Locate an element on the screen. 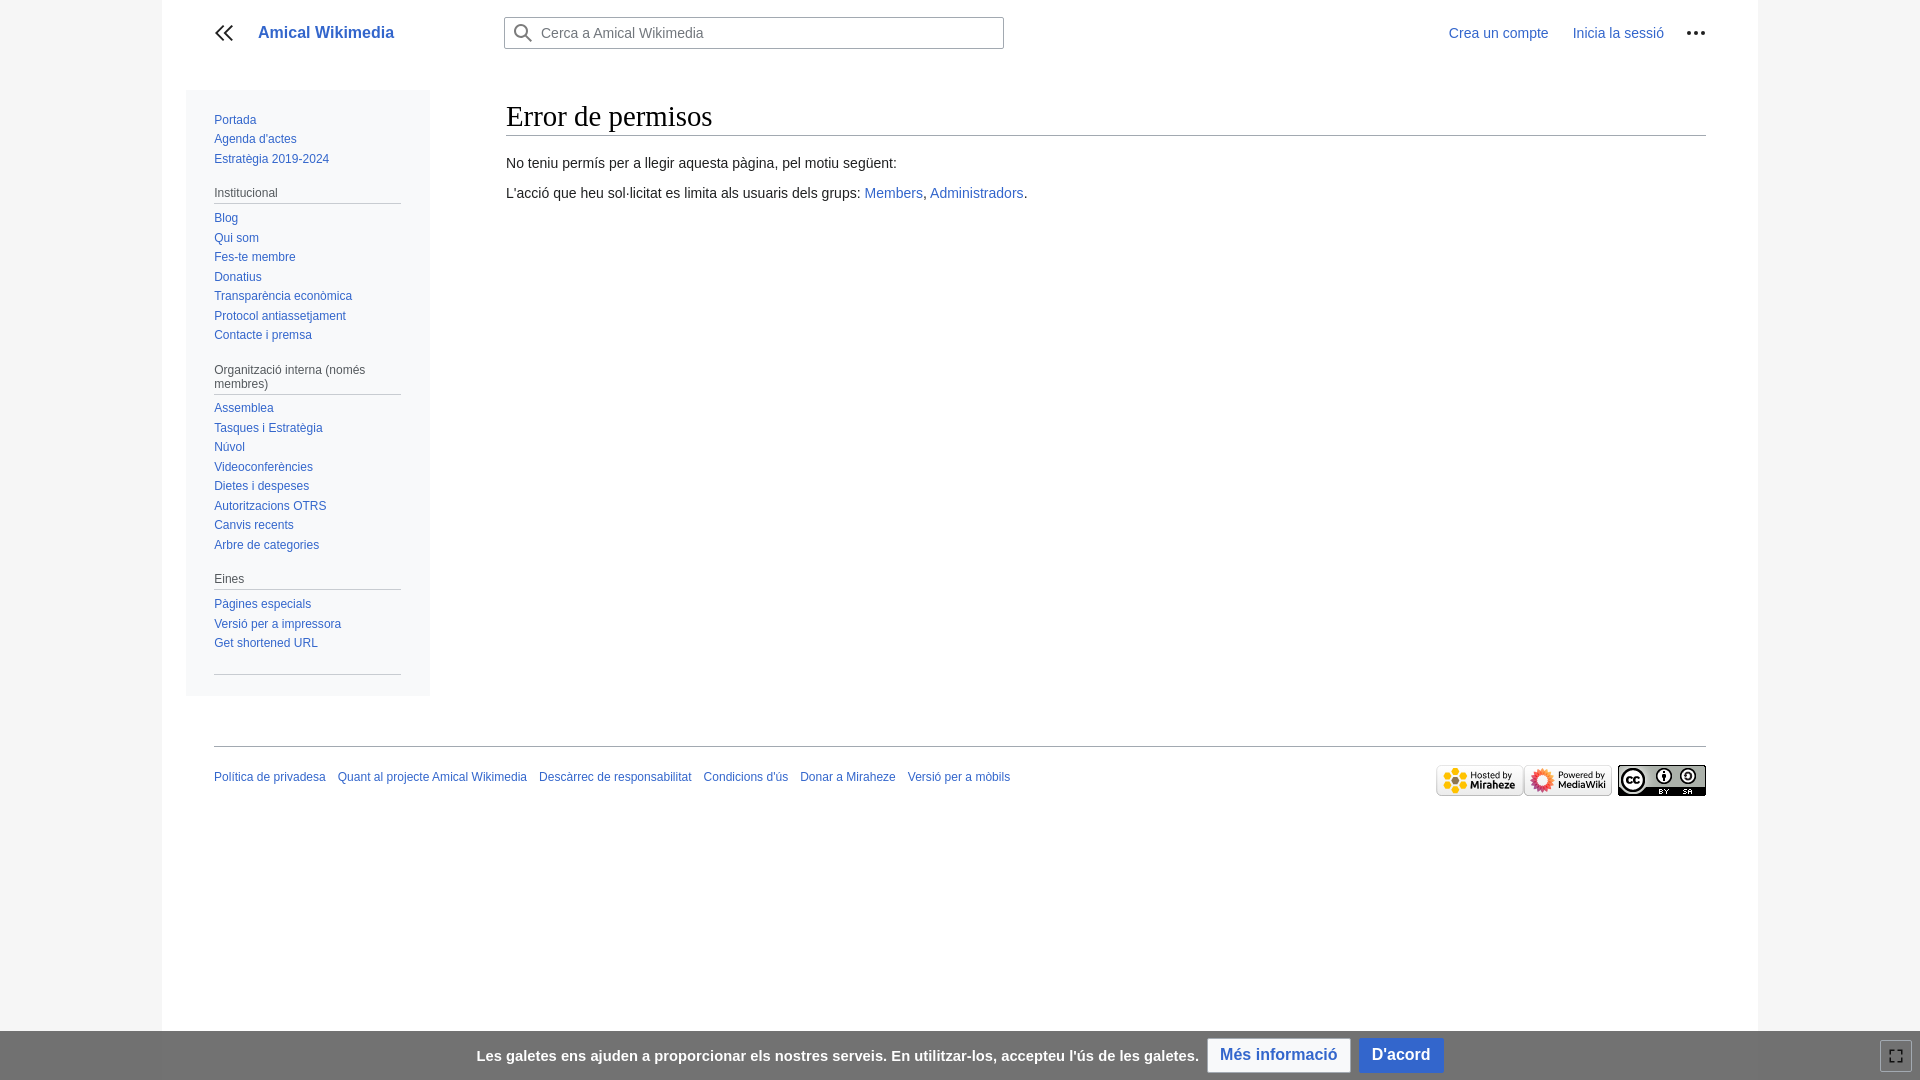 This screenshot has width=1920, height=1080. Dietes i despeses is located at coordinates (262, 486).